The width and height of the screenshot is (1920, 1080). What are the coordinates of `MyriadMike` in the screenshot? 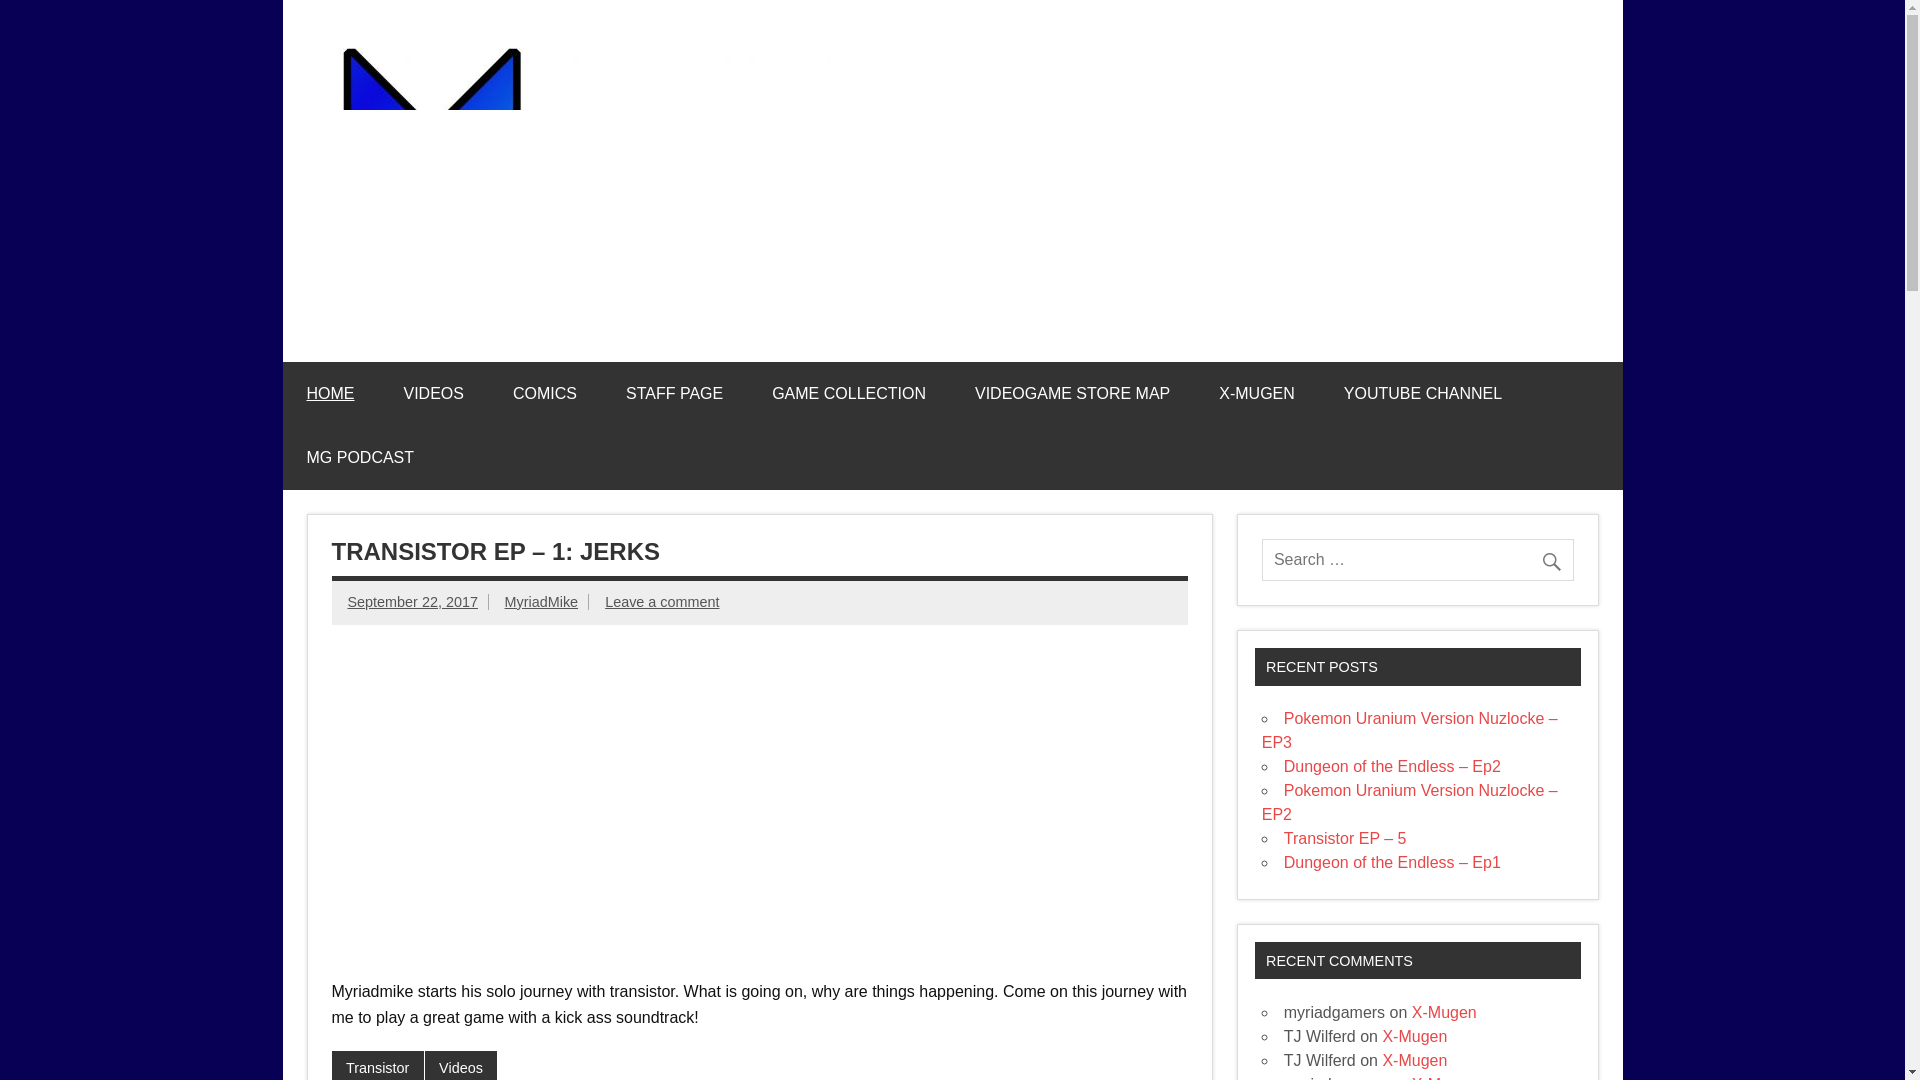 It's located at (542, 602).